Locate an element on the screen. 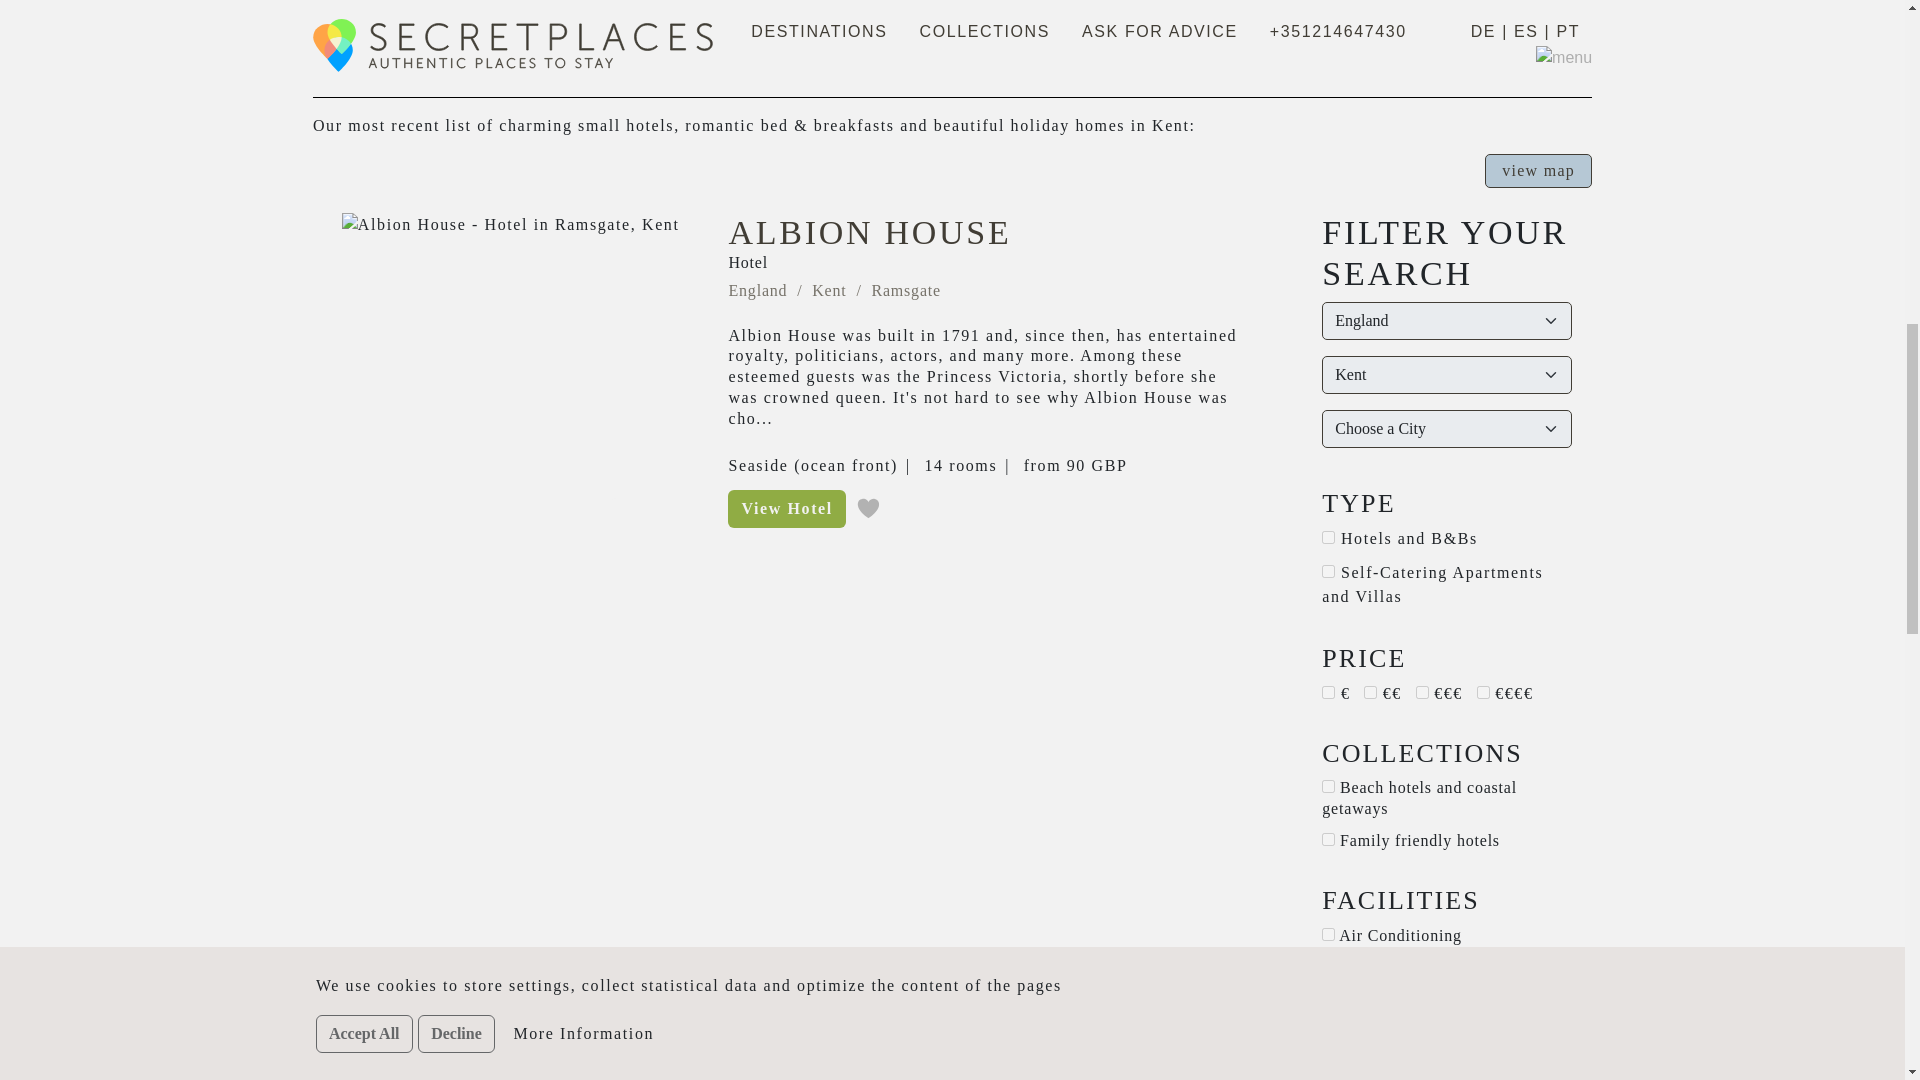 Image resolution: width=1920 pixels, height=1080 pixels. 20 is located at coordinates (1328, 786).